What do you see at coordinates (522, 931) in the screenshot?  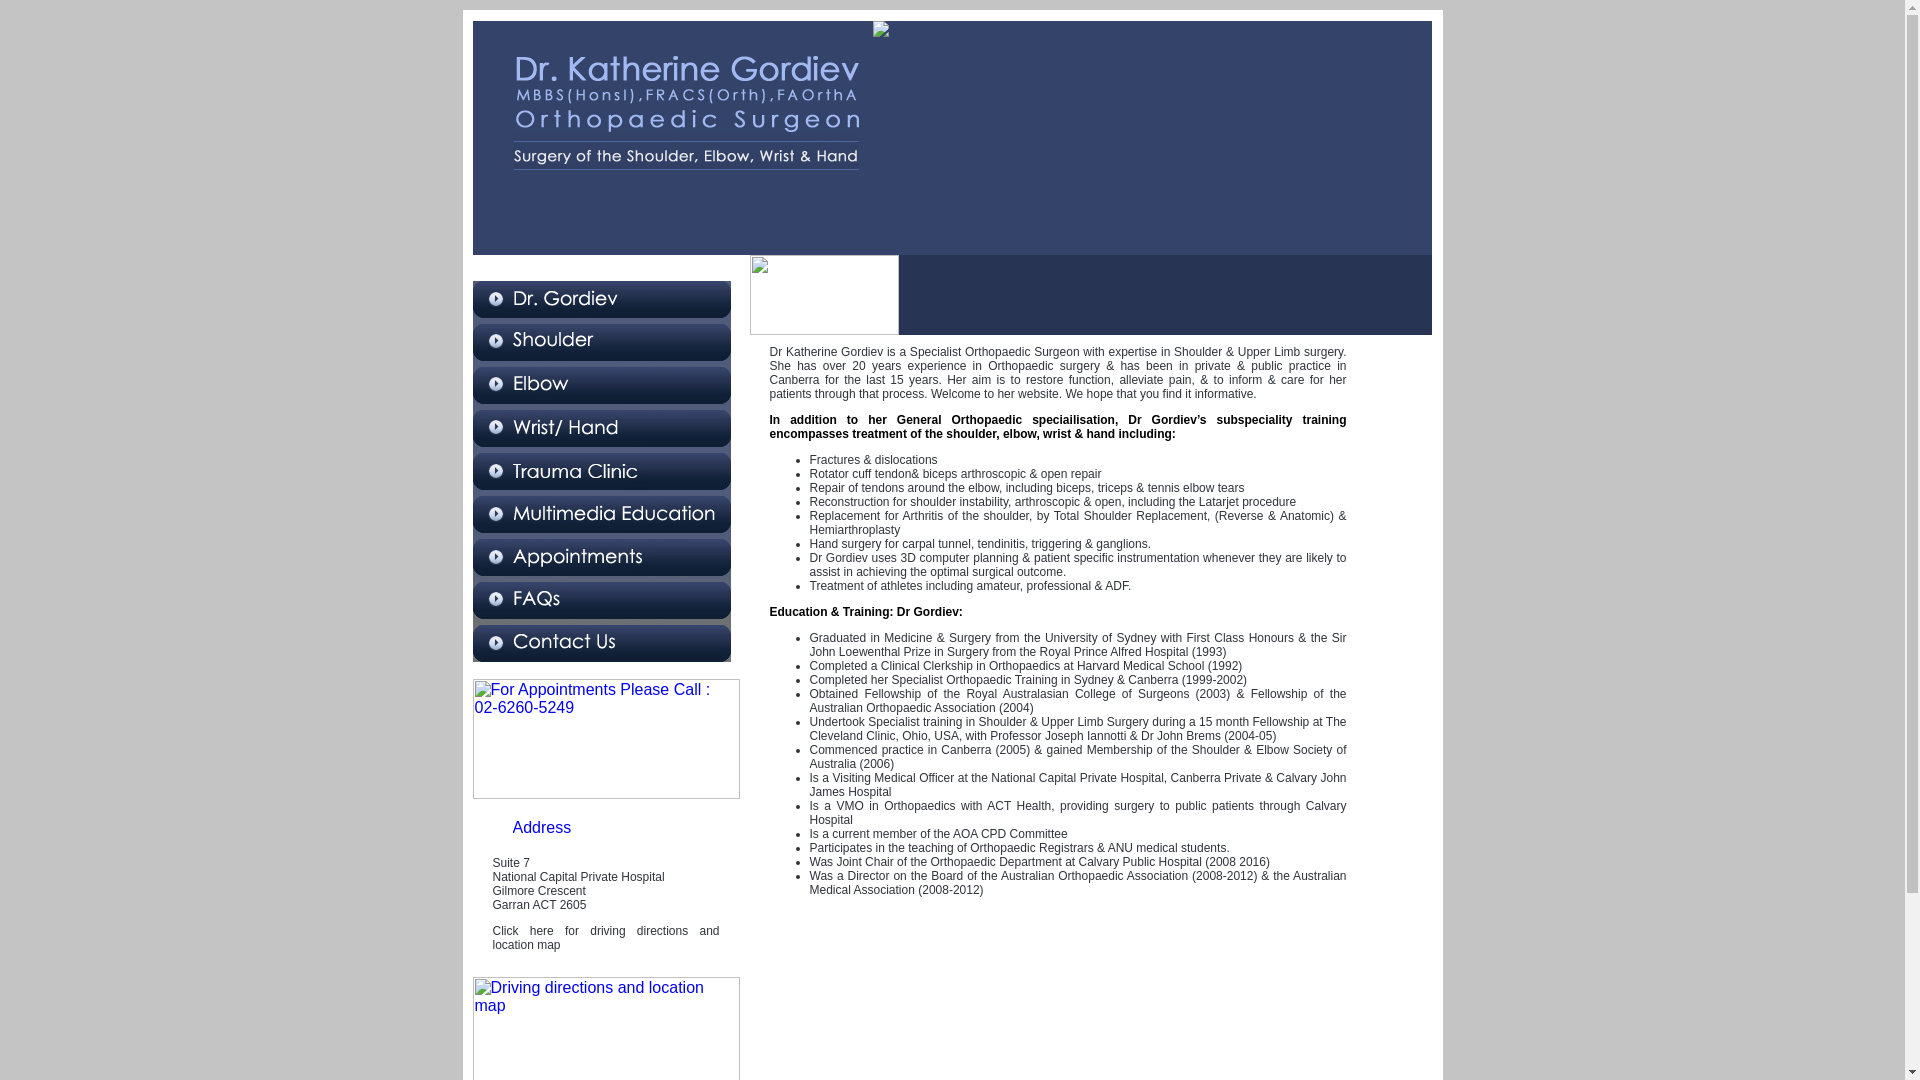 I see `Click here` at bounding box center [522, 931].